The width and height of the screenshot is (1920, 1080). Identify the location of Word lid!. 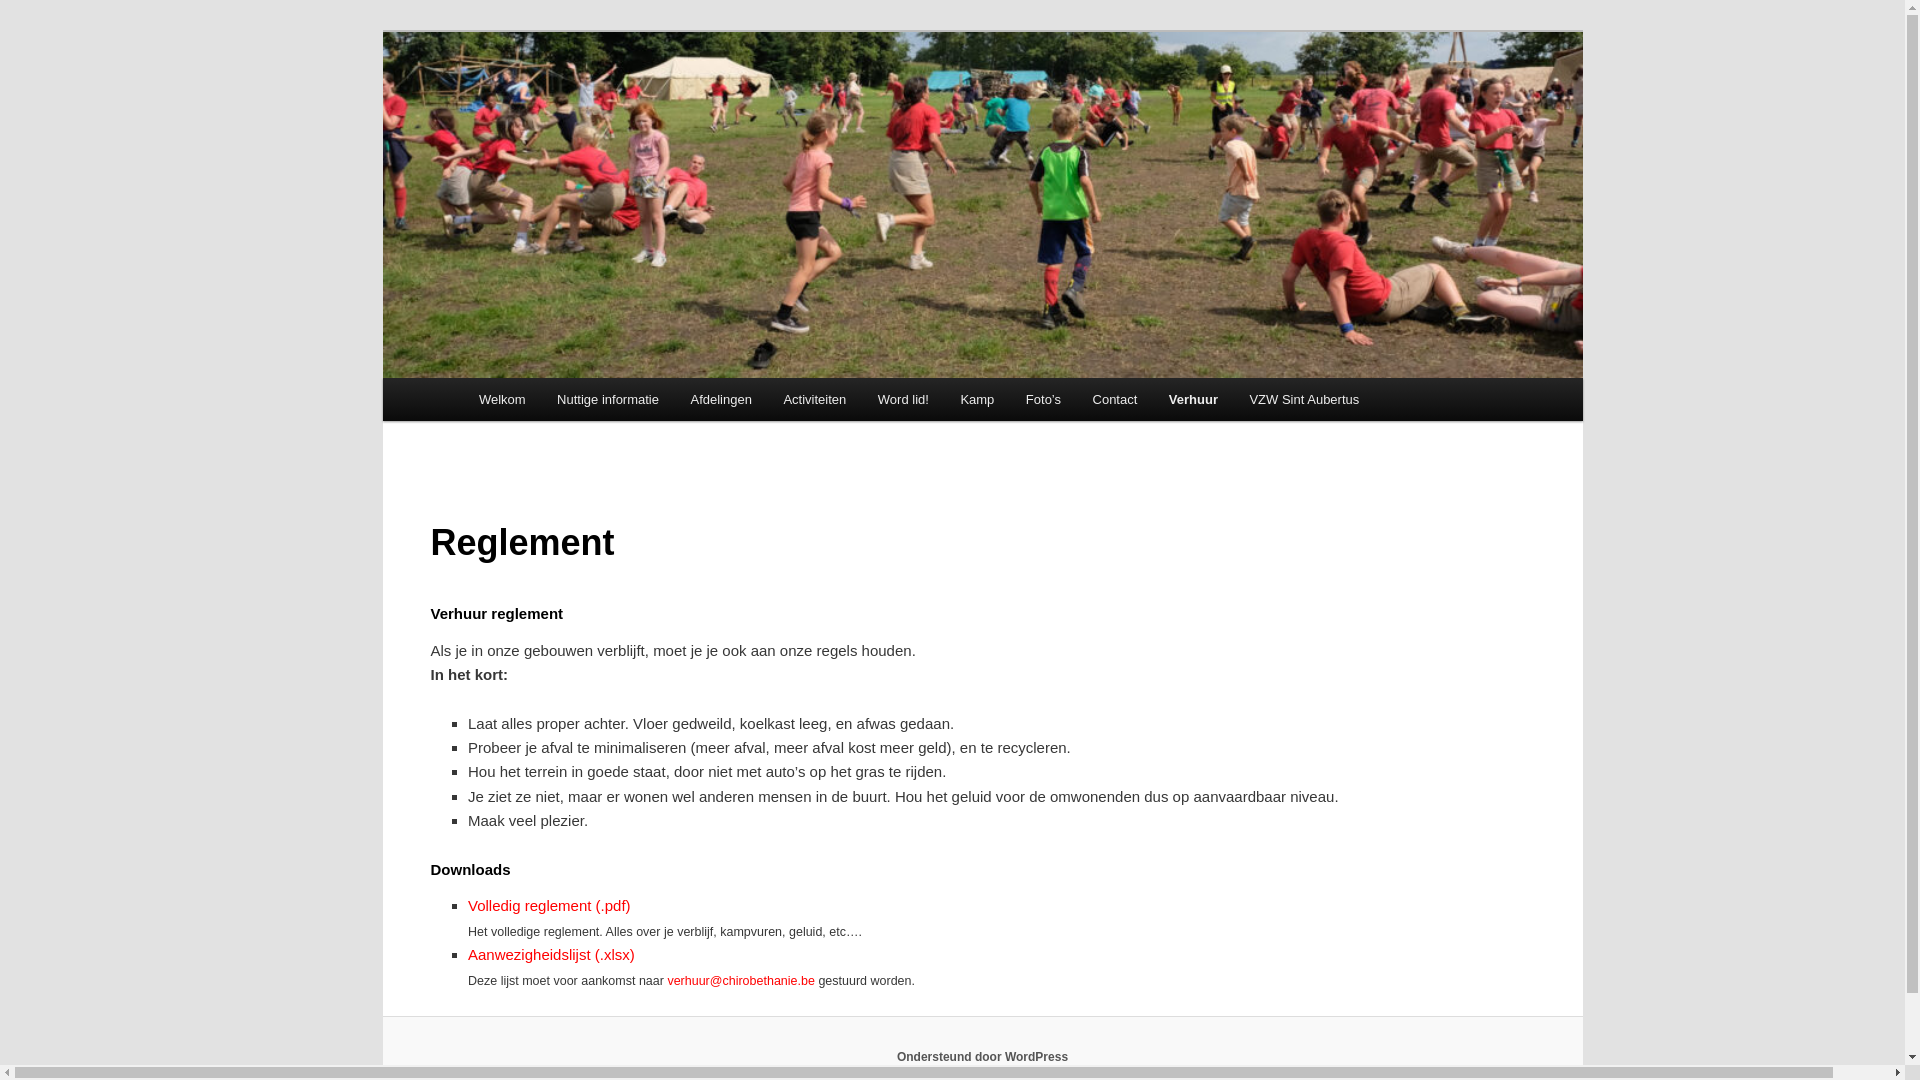
(904, 400).